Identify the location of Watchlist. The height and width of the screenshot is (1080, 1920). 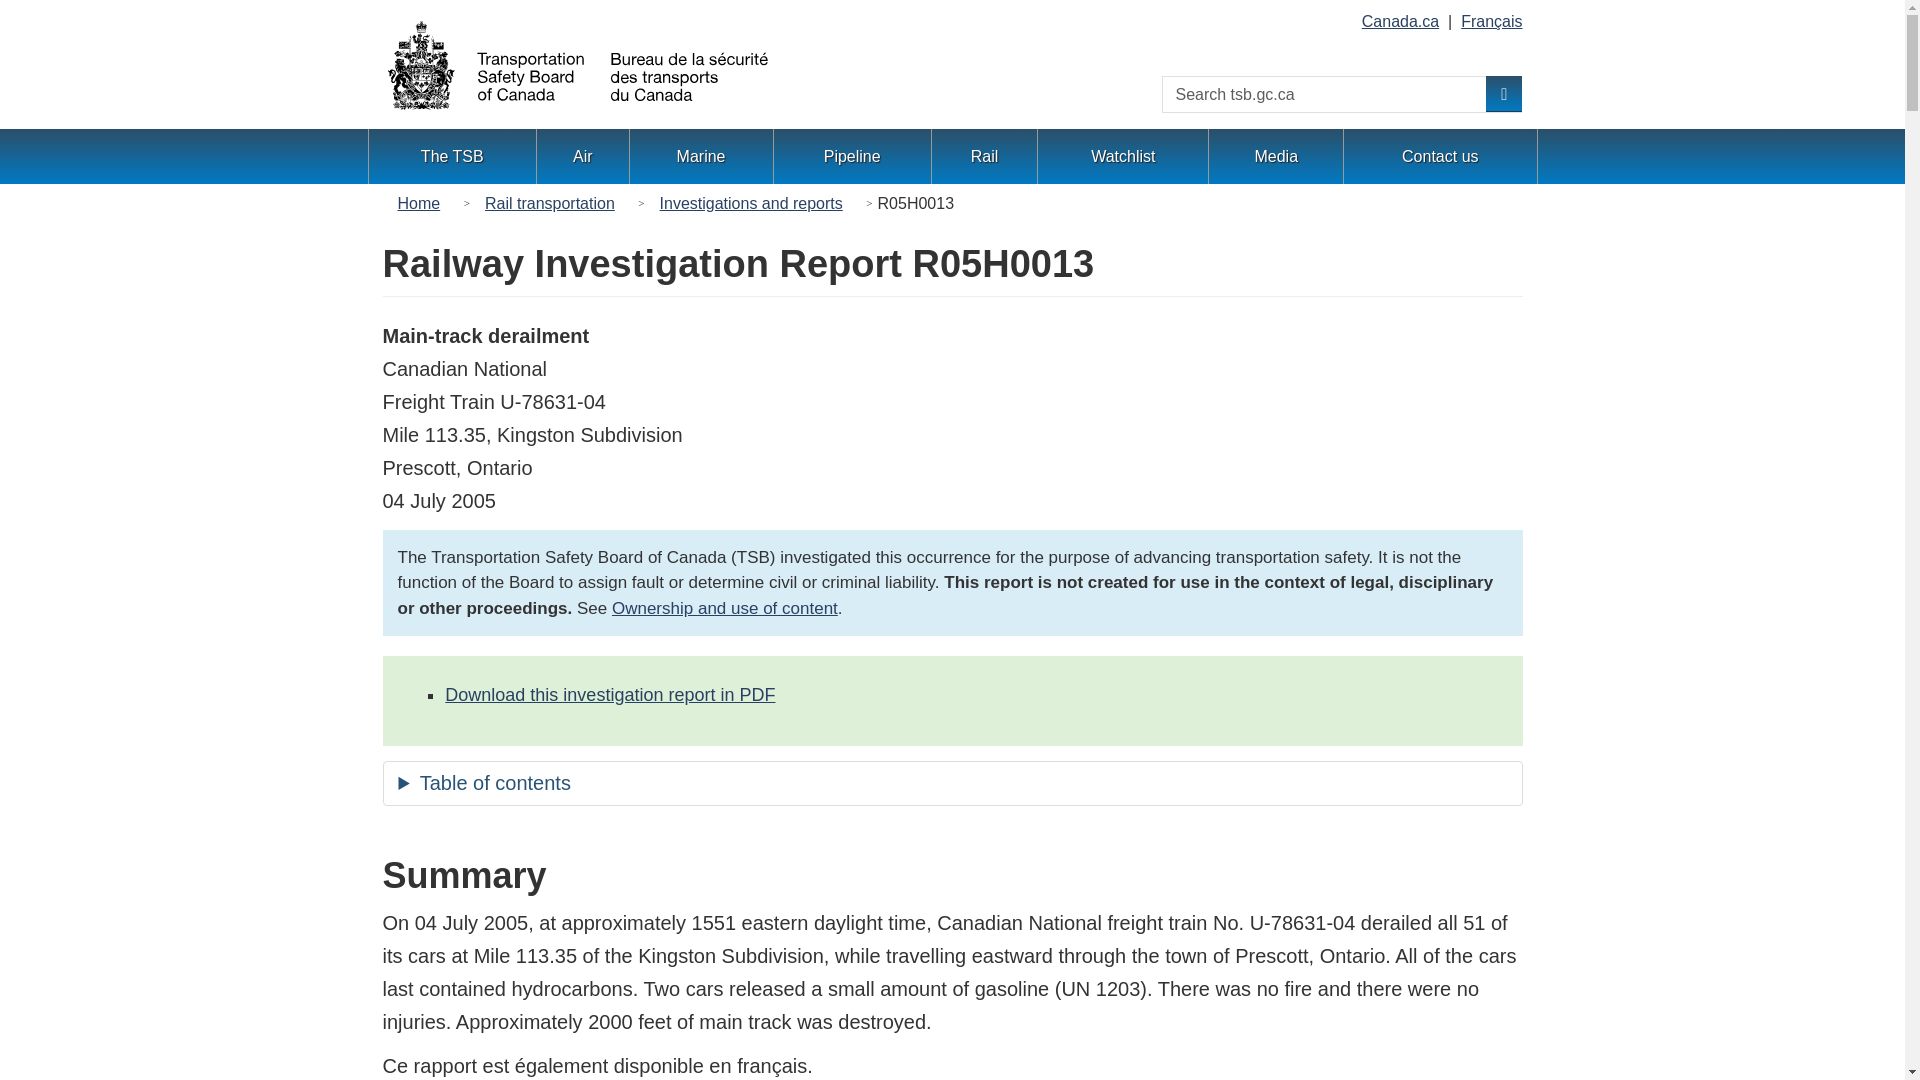
(1122, 156).